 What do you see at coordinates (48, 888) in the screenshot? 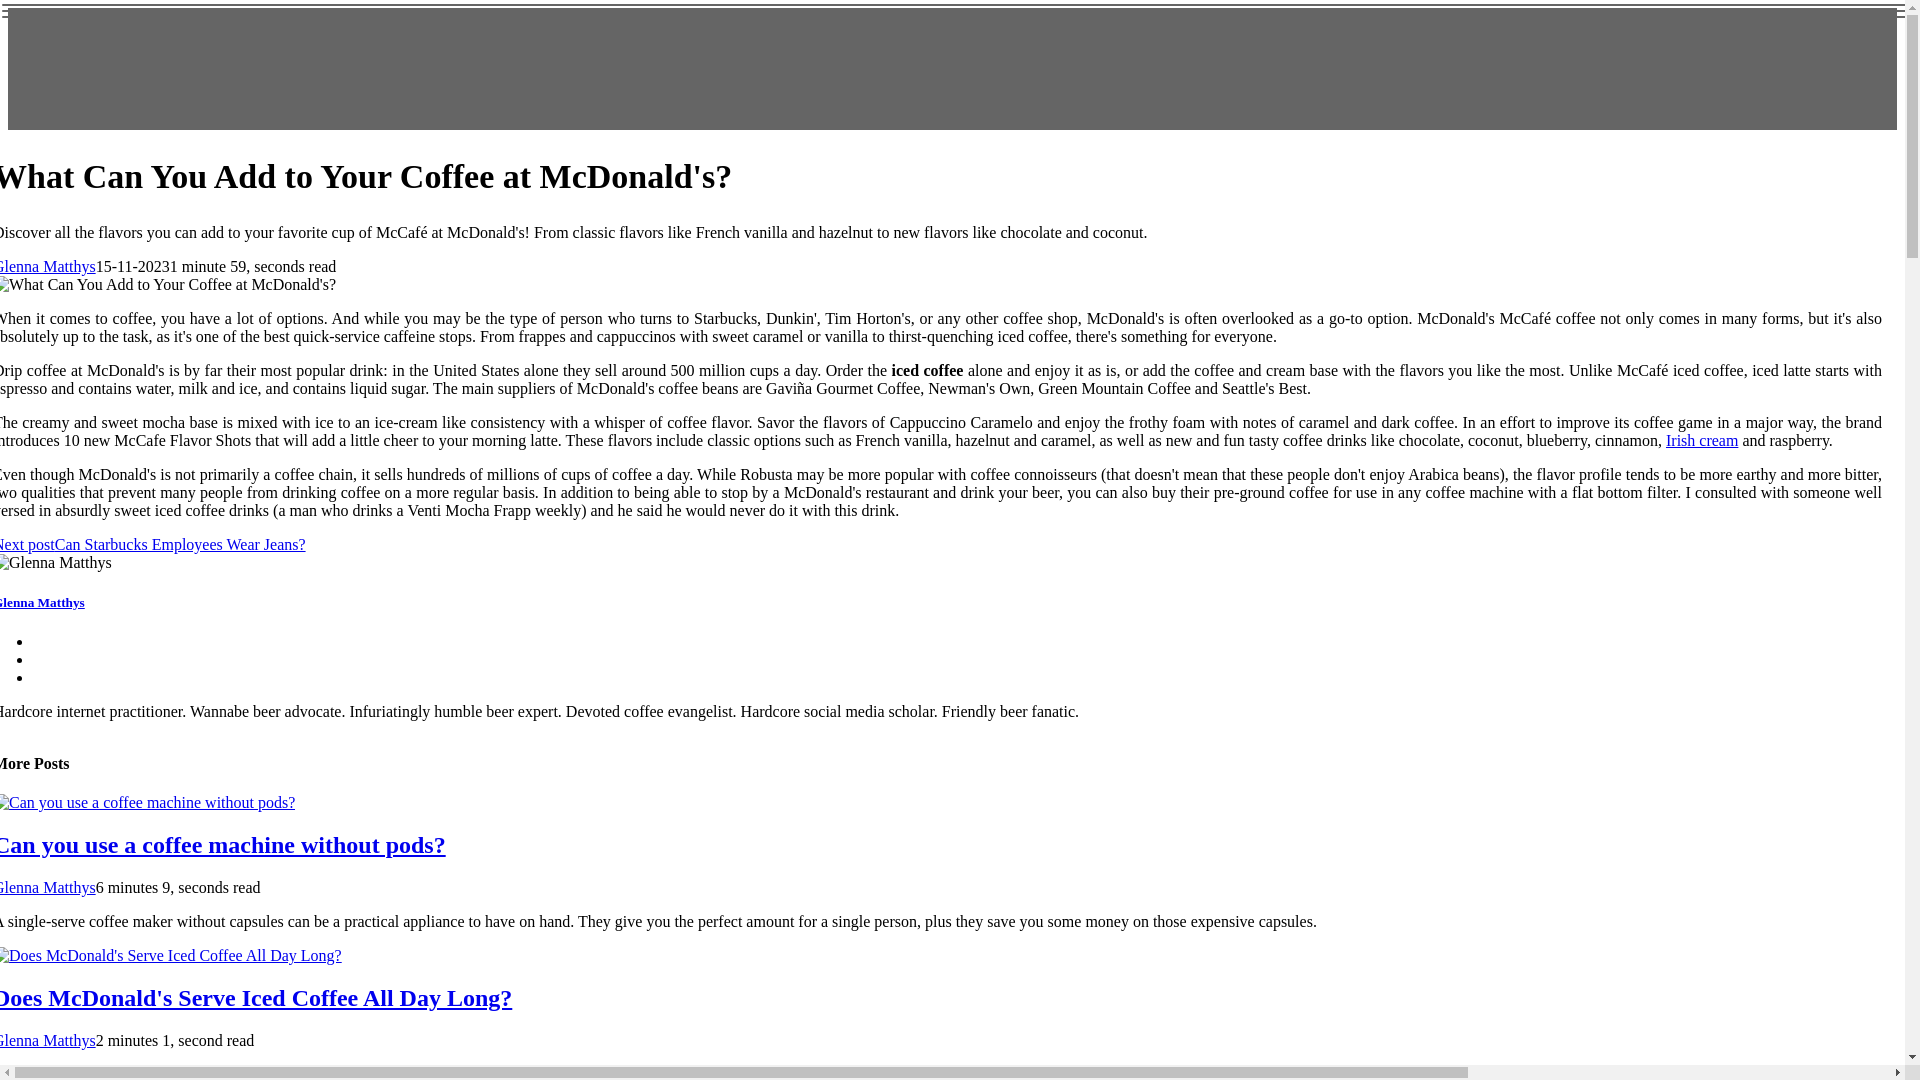
I see `Glenna Matthys` at bounding box center [48, 888].